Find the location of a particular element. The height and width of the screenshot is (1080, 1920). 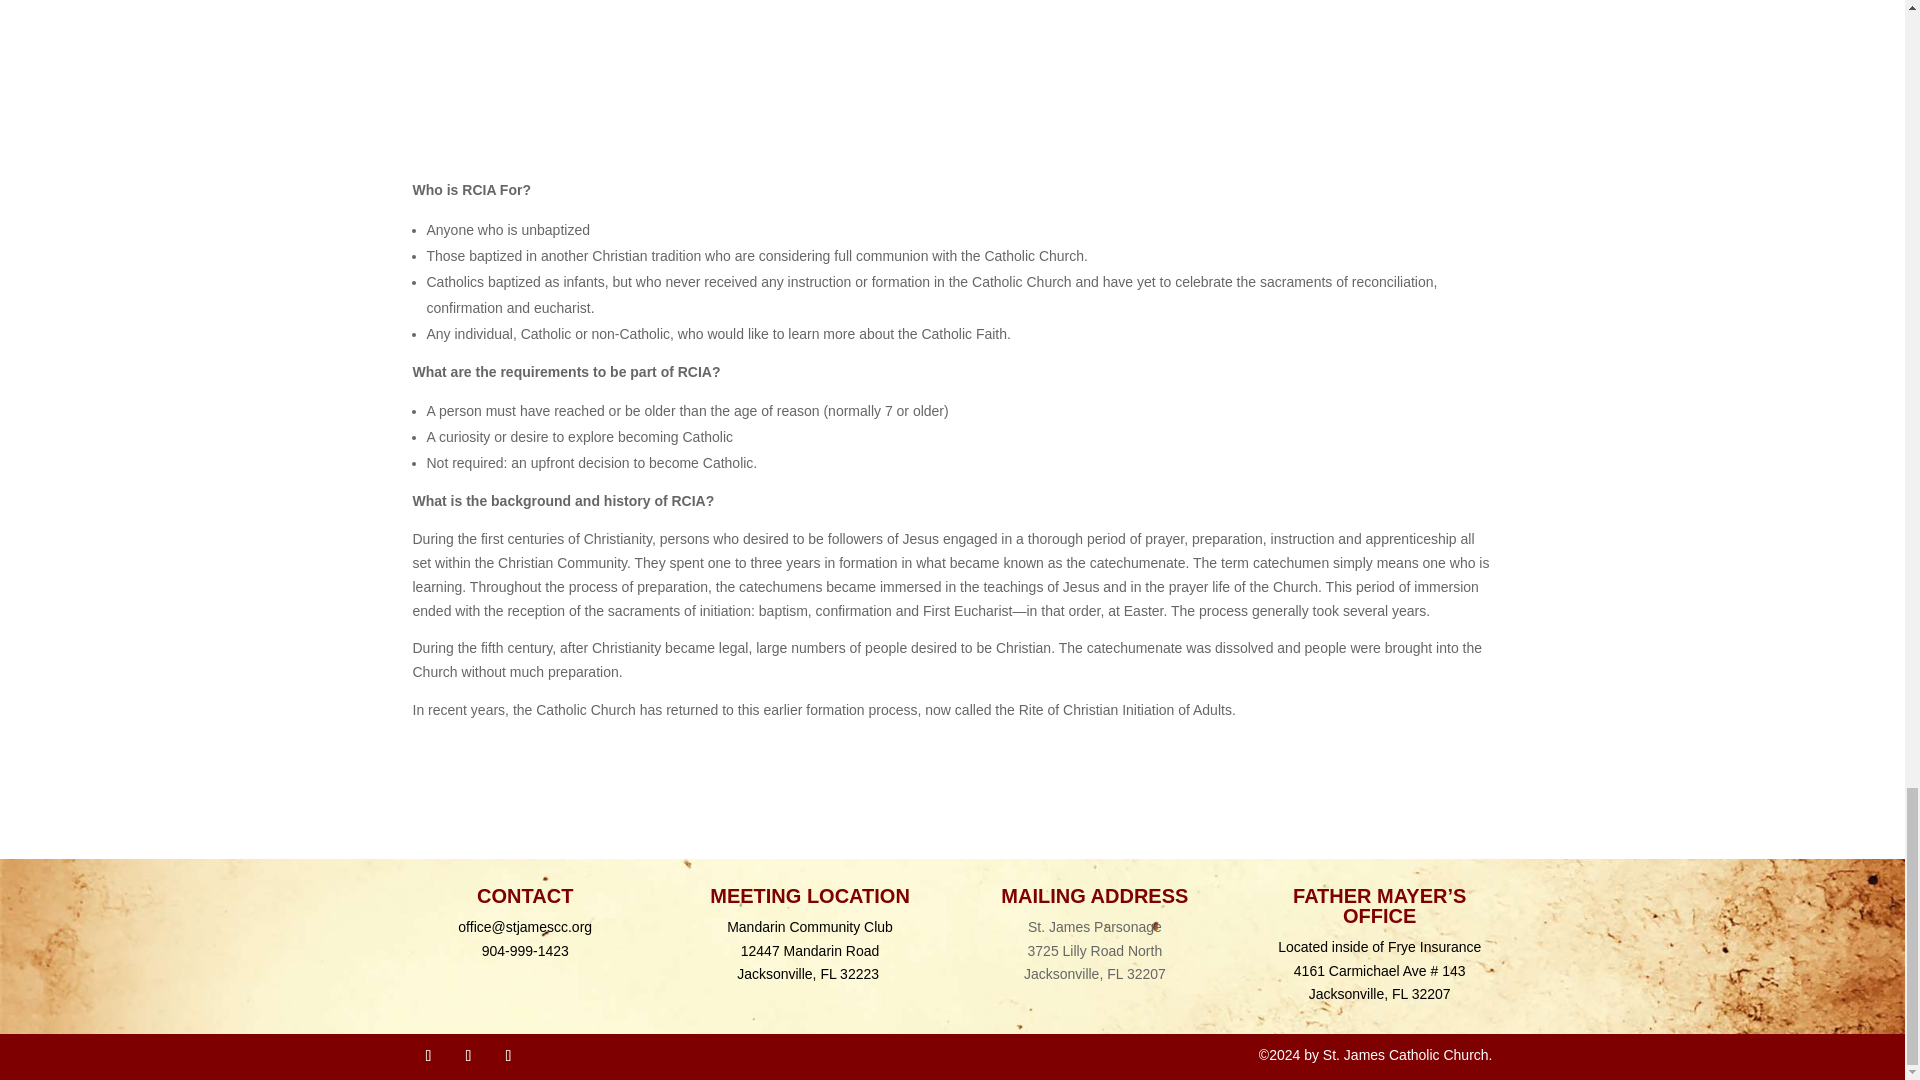

Follow on Instagram is located at coordinates (508, 1056).